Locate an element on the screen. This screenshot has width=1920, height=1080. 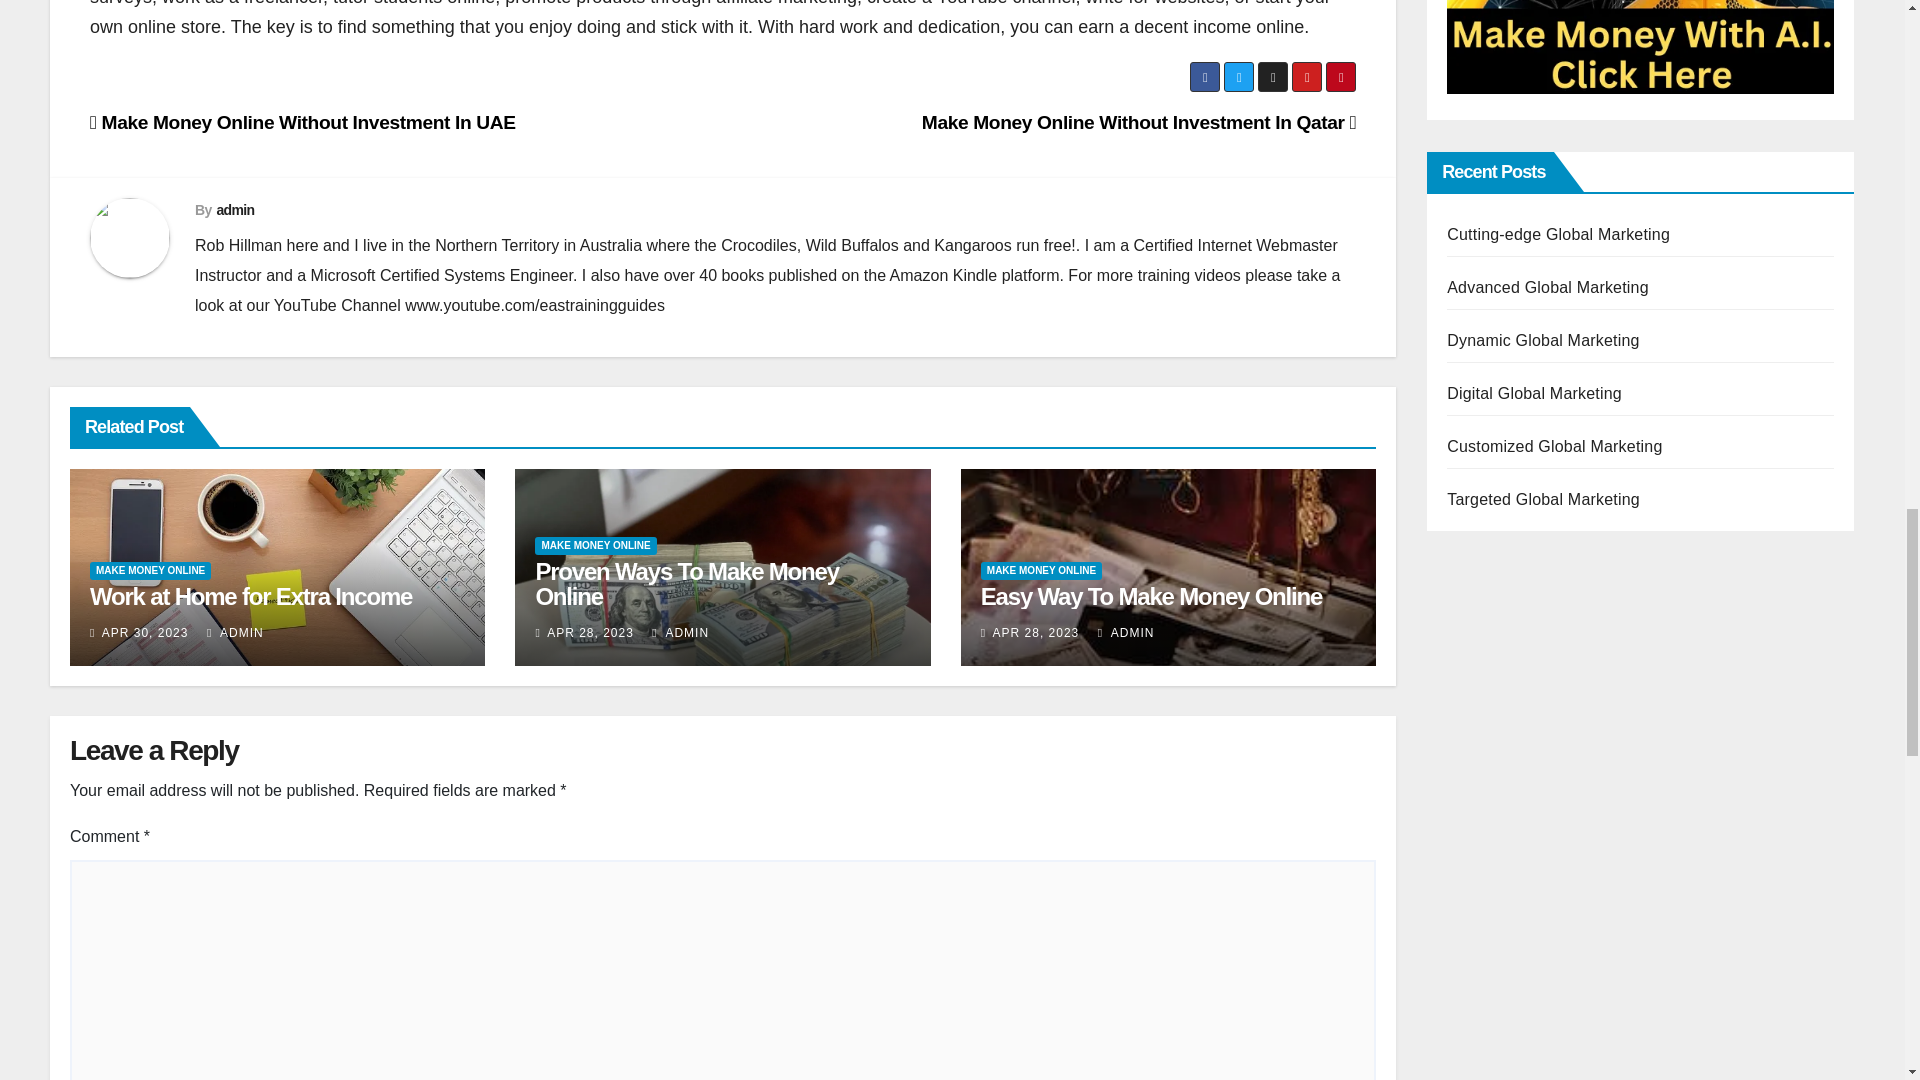
ADMIN is located at coordinates (236, 633).